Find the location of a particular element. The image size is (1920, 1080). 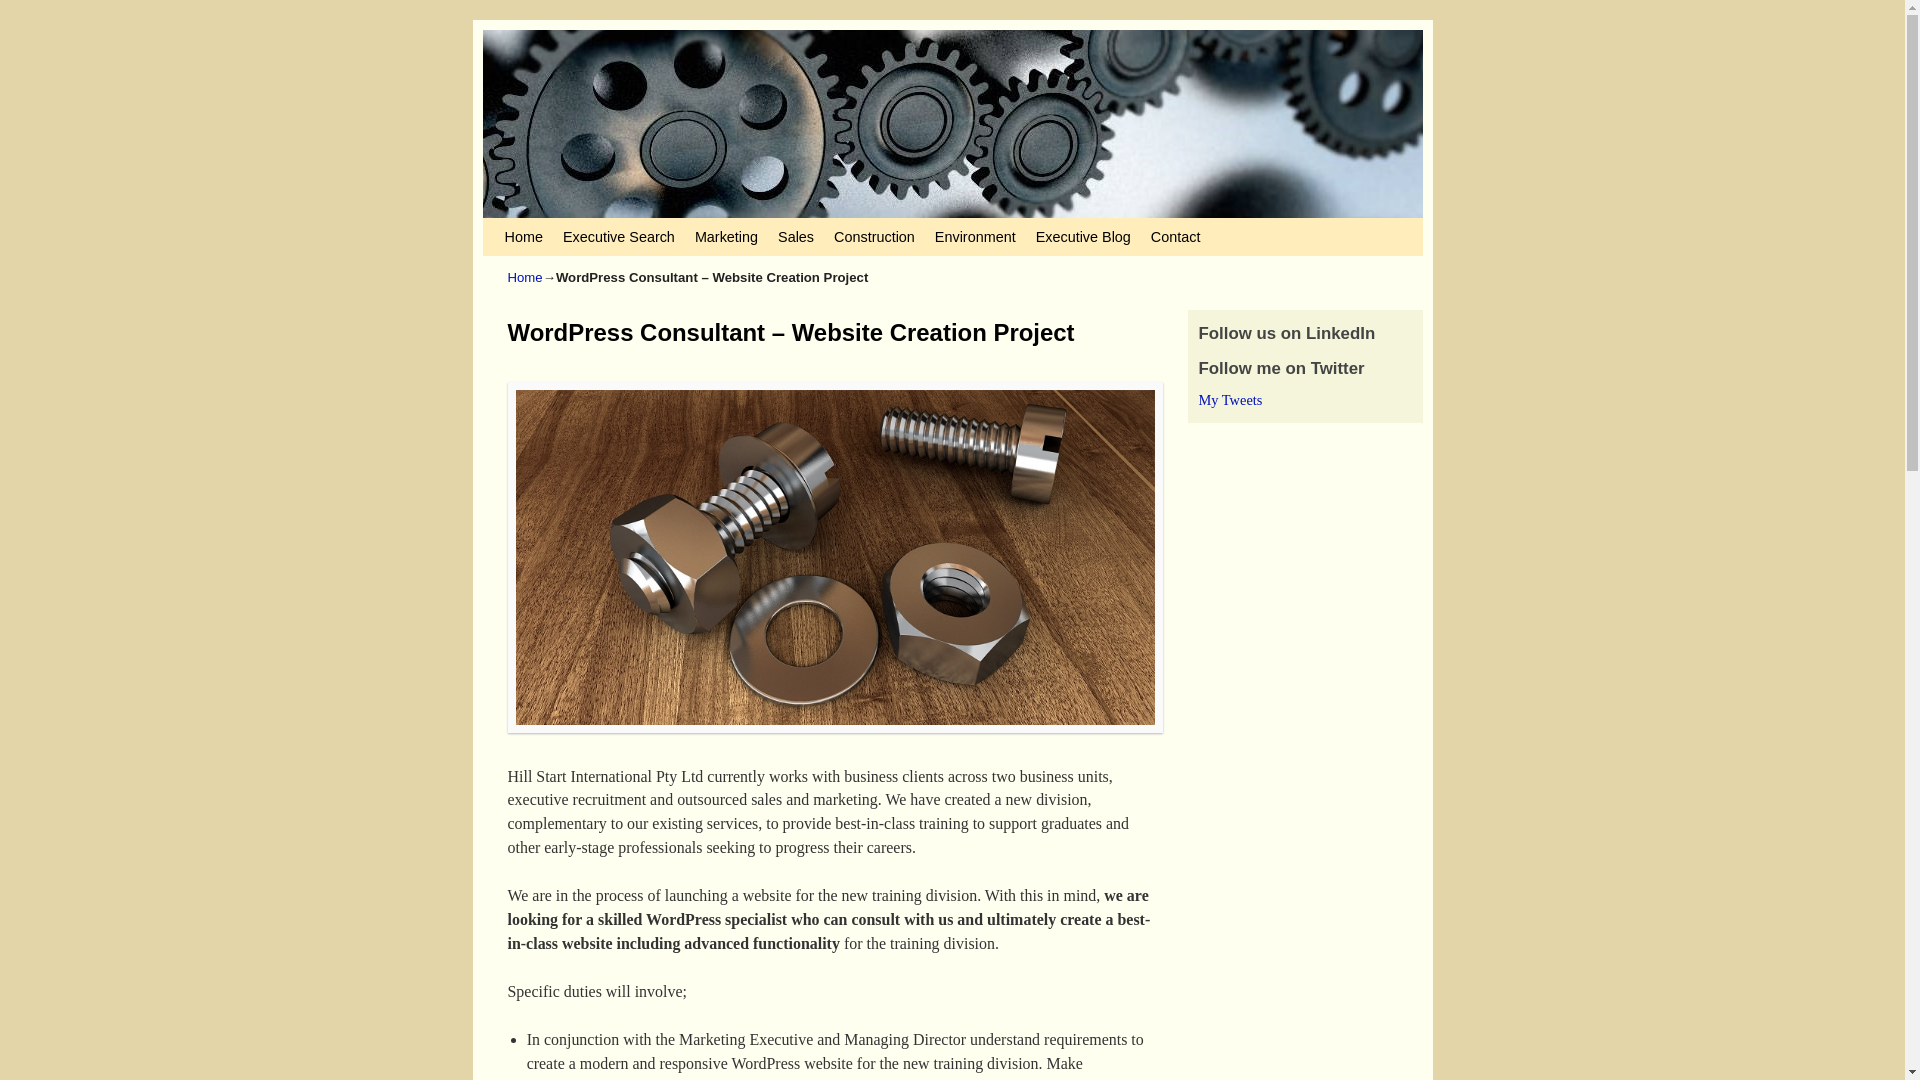

Skip to primary content is located at coordinates (538, 227).